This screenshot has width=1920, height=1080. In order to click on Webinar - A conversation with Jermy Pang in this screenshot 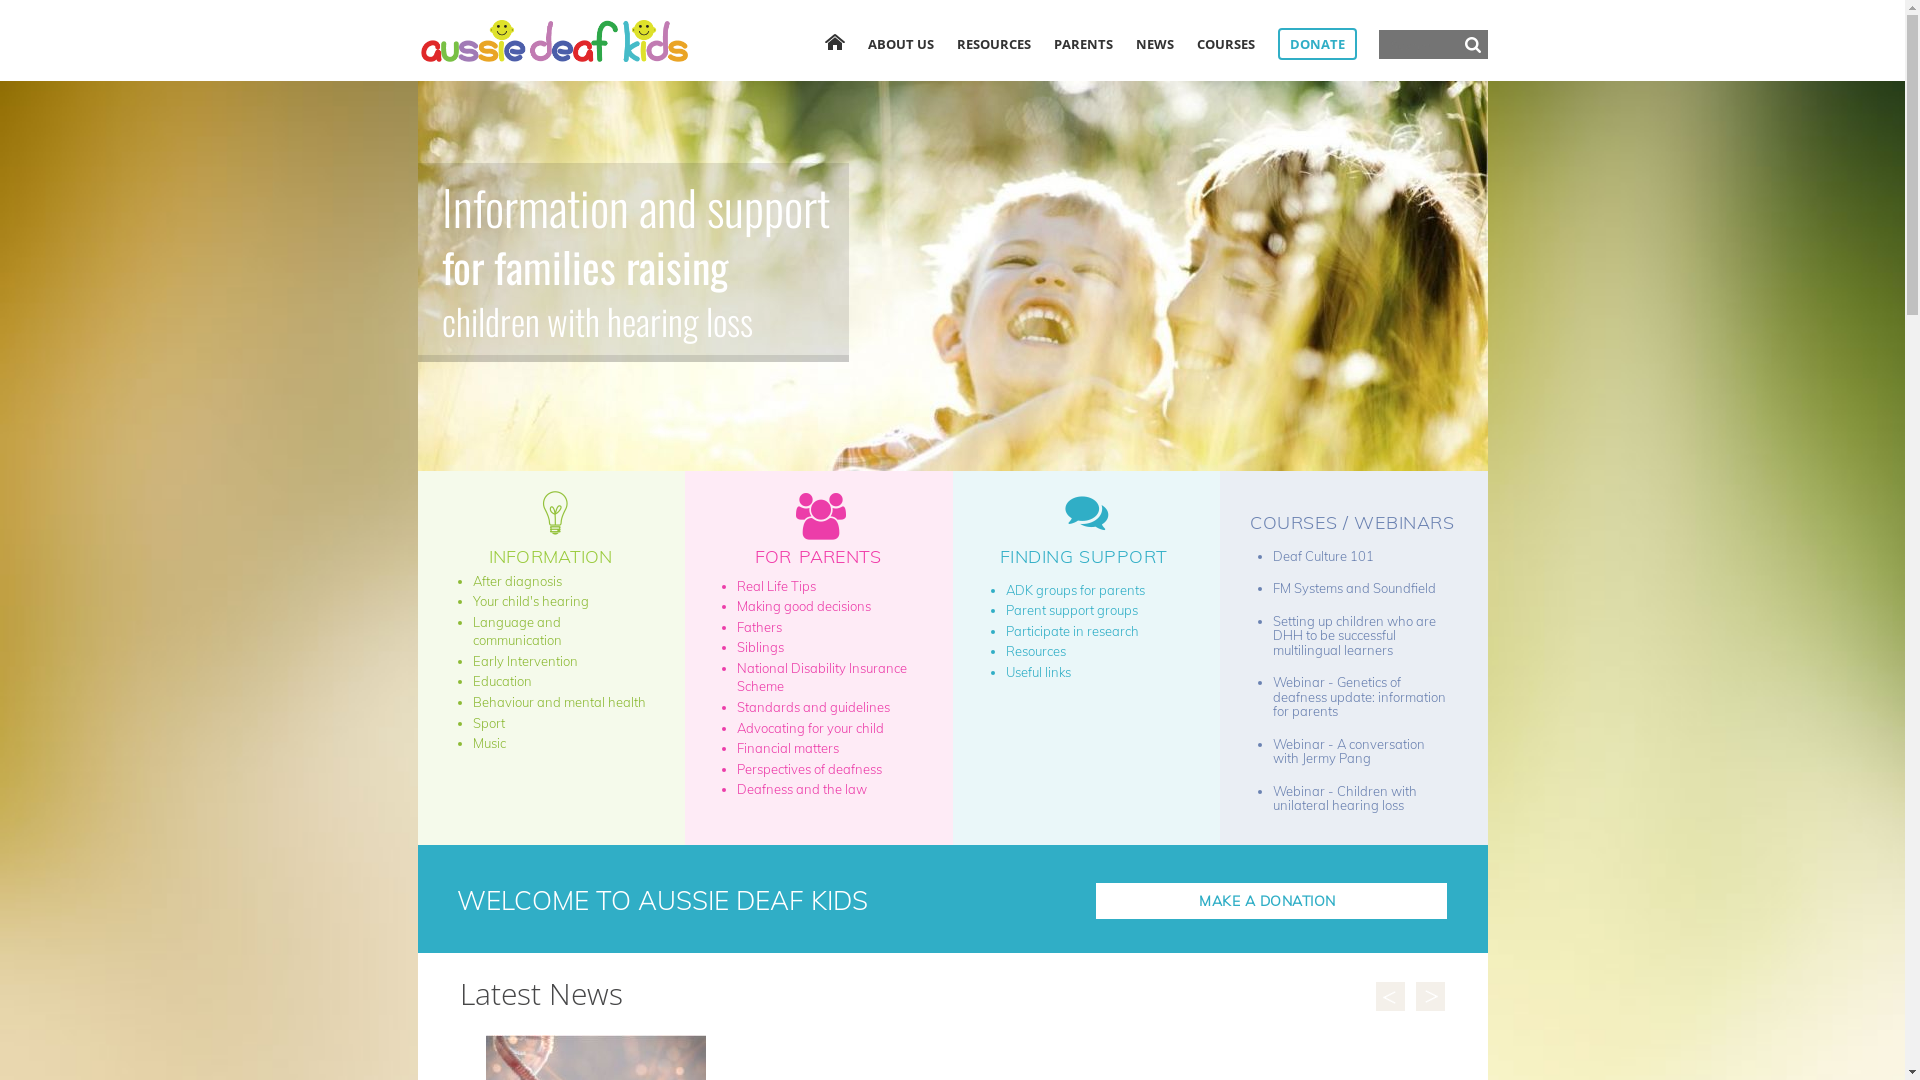, I will do `click(1349, 752)`.